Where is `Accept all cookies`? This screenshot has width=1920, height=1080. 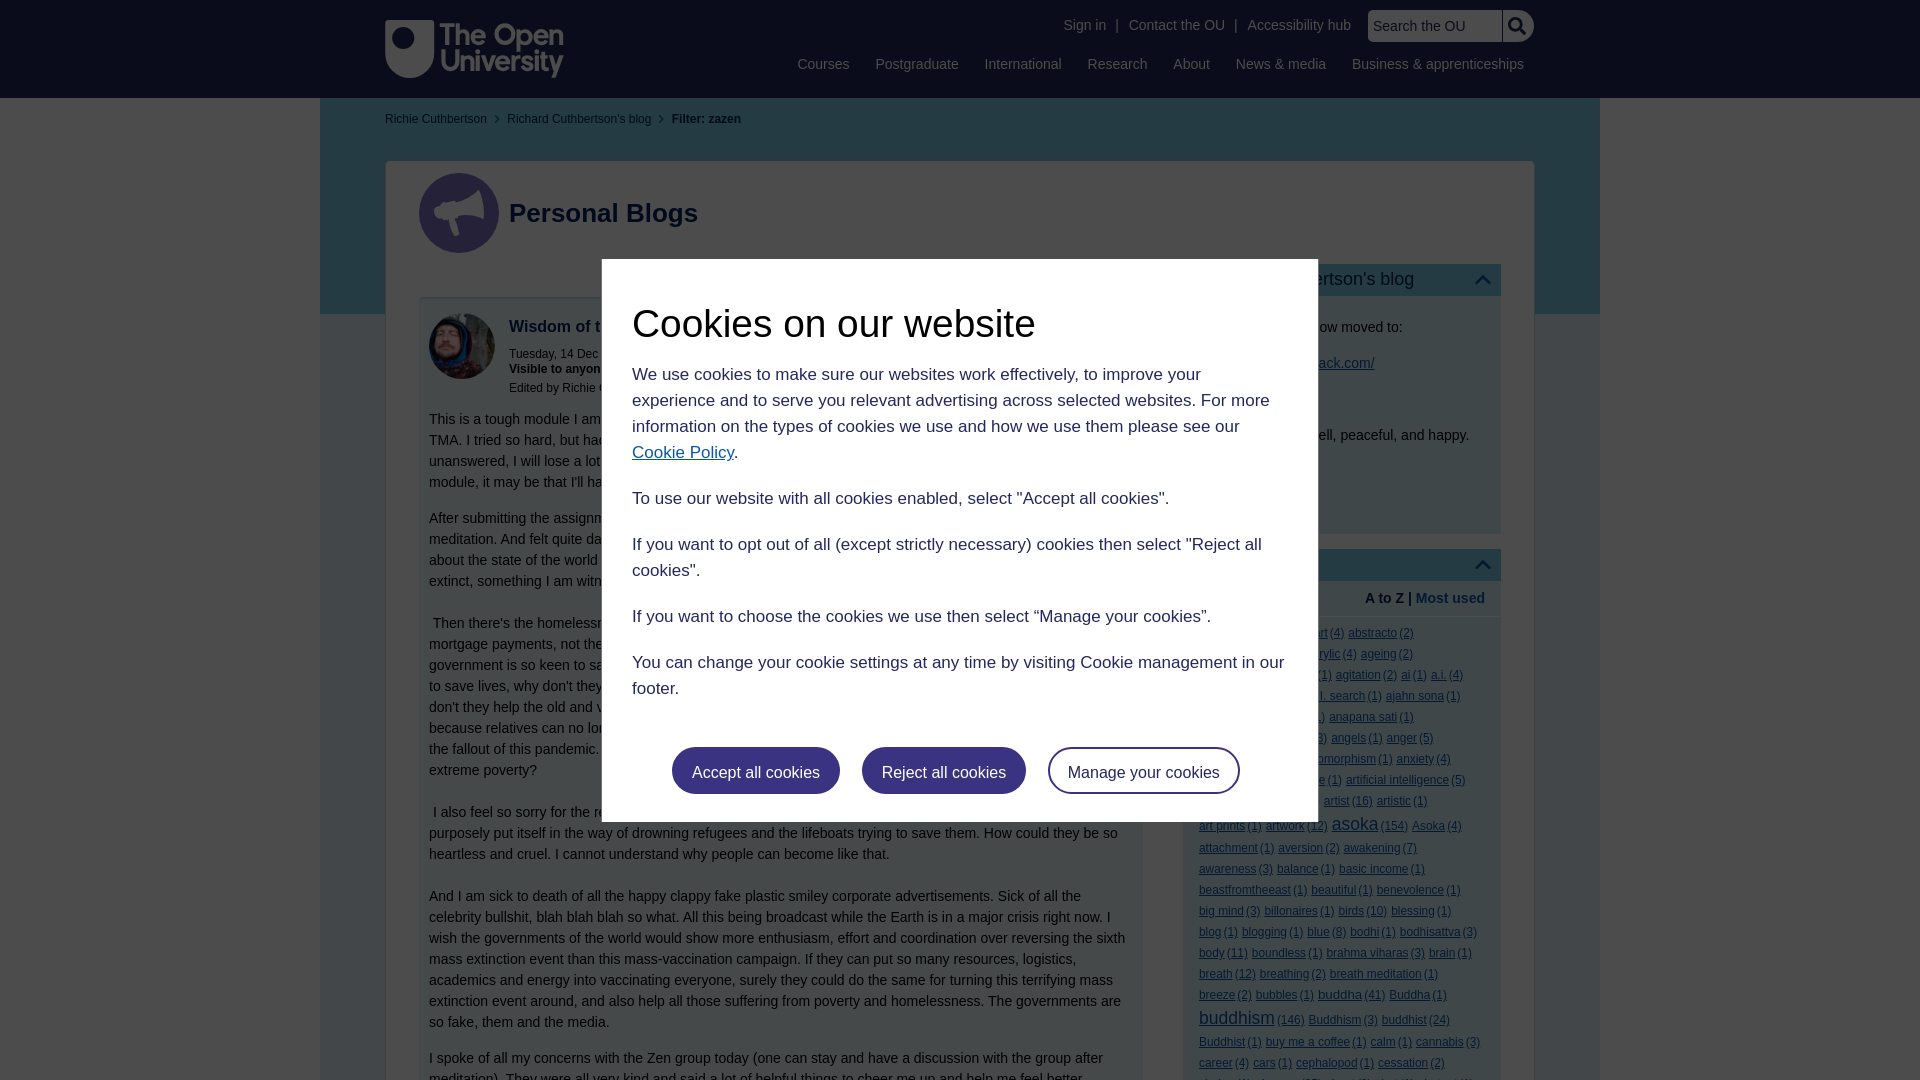
Accept all cookies is located at coordinates (756, 770).